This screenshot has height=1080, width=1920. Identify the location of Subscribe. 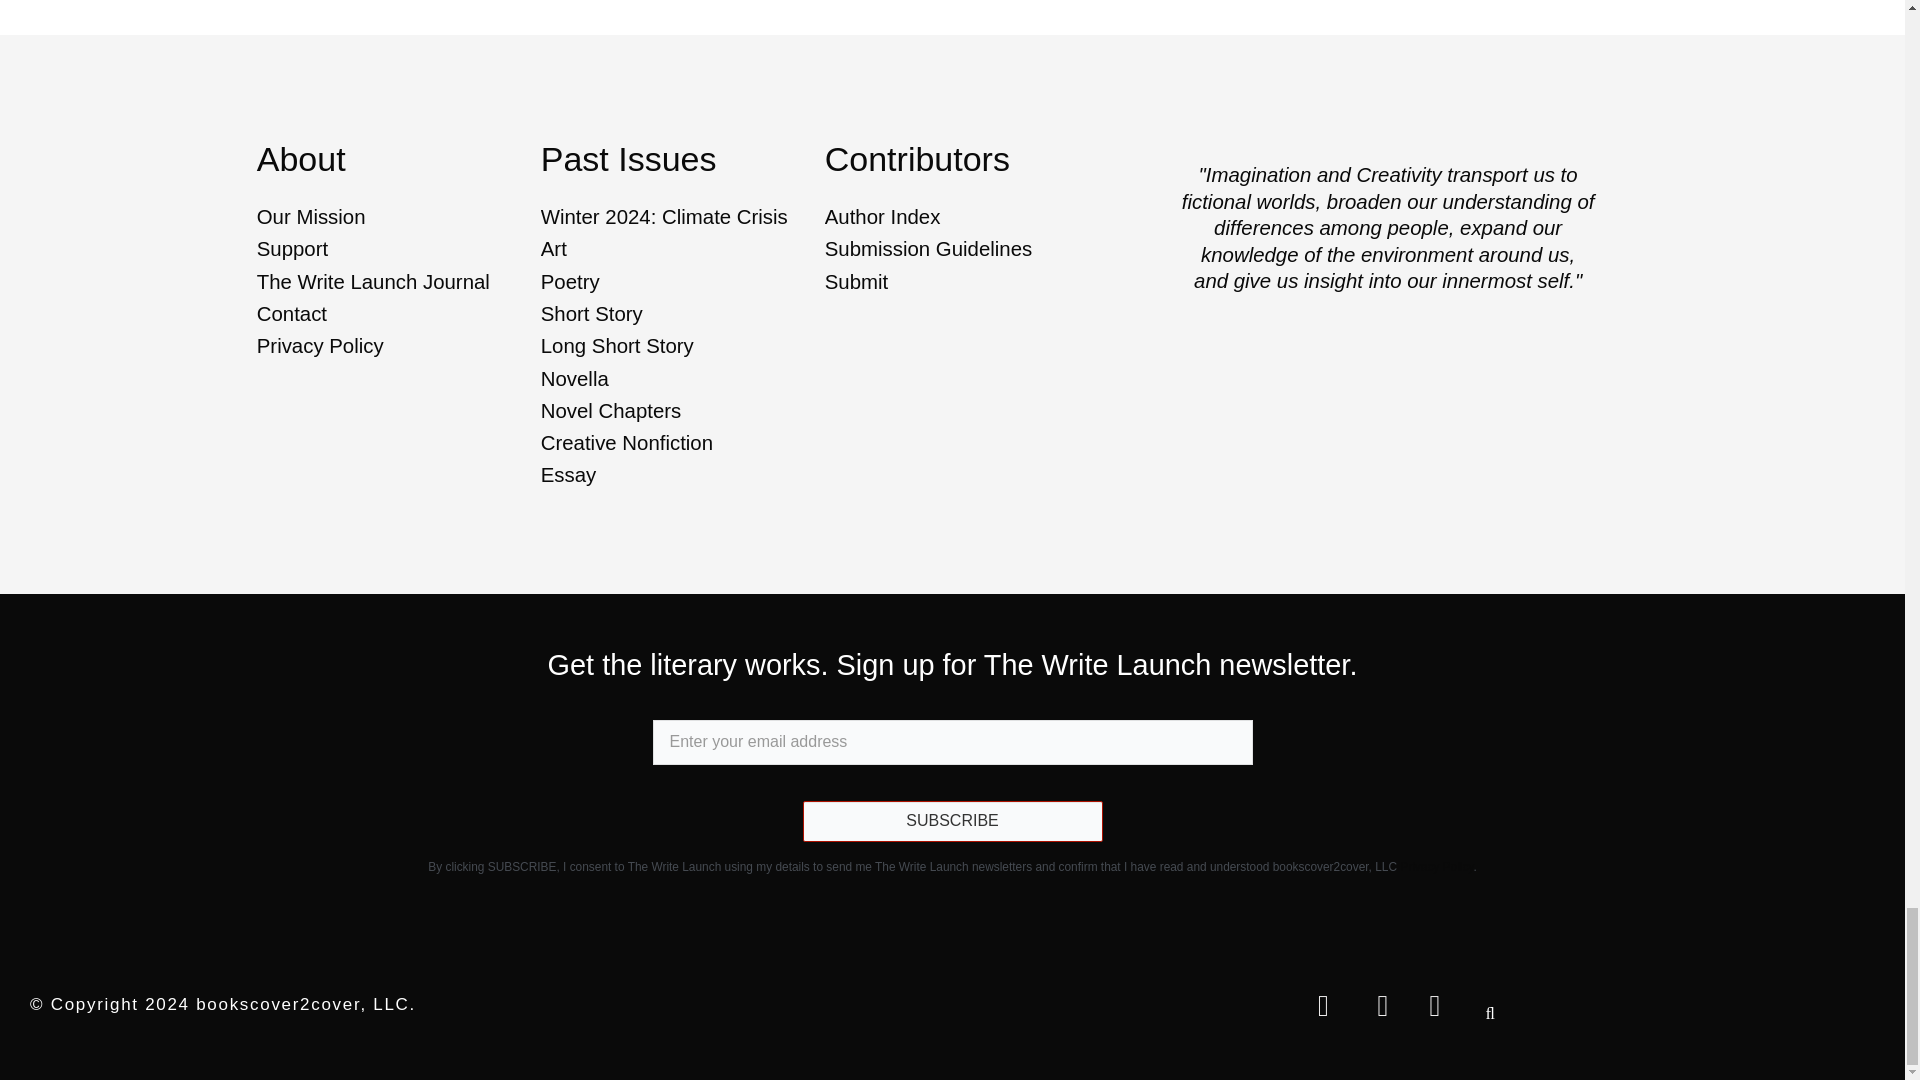
(952, 822).